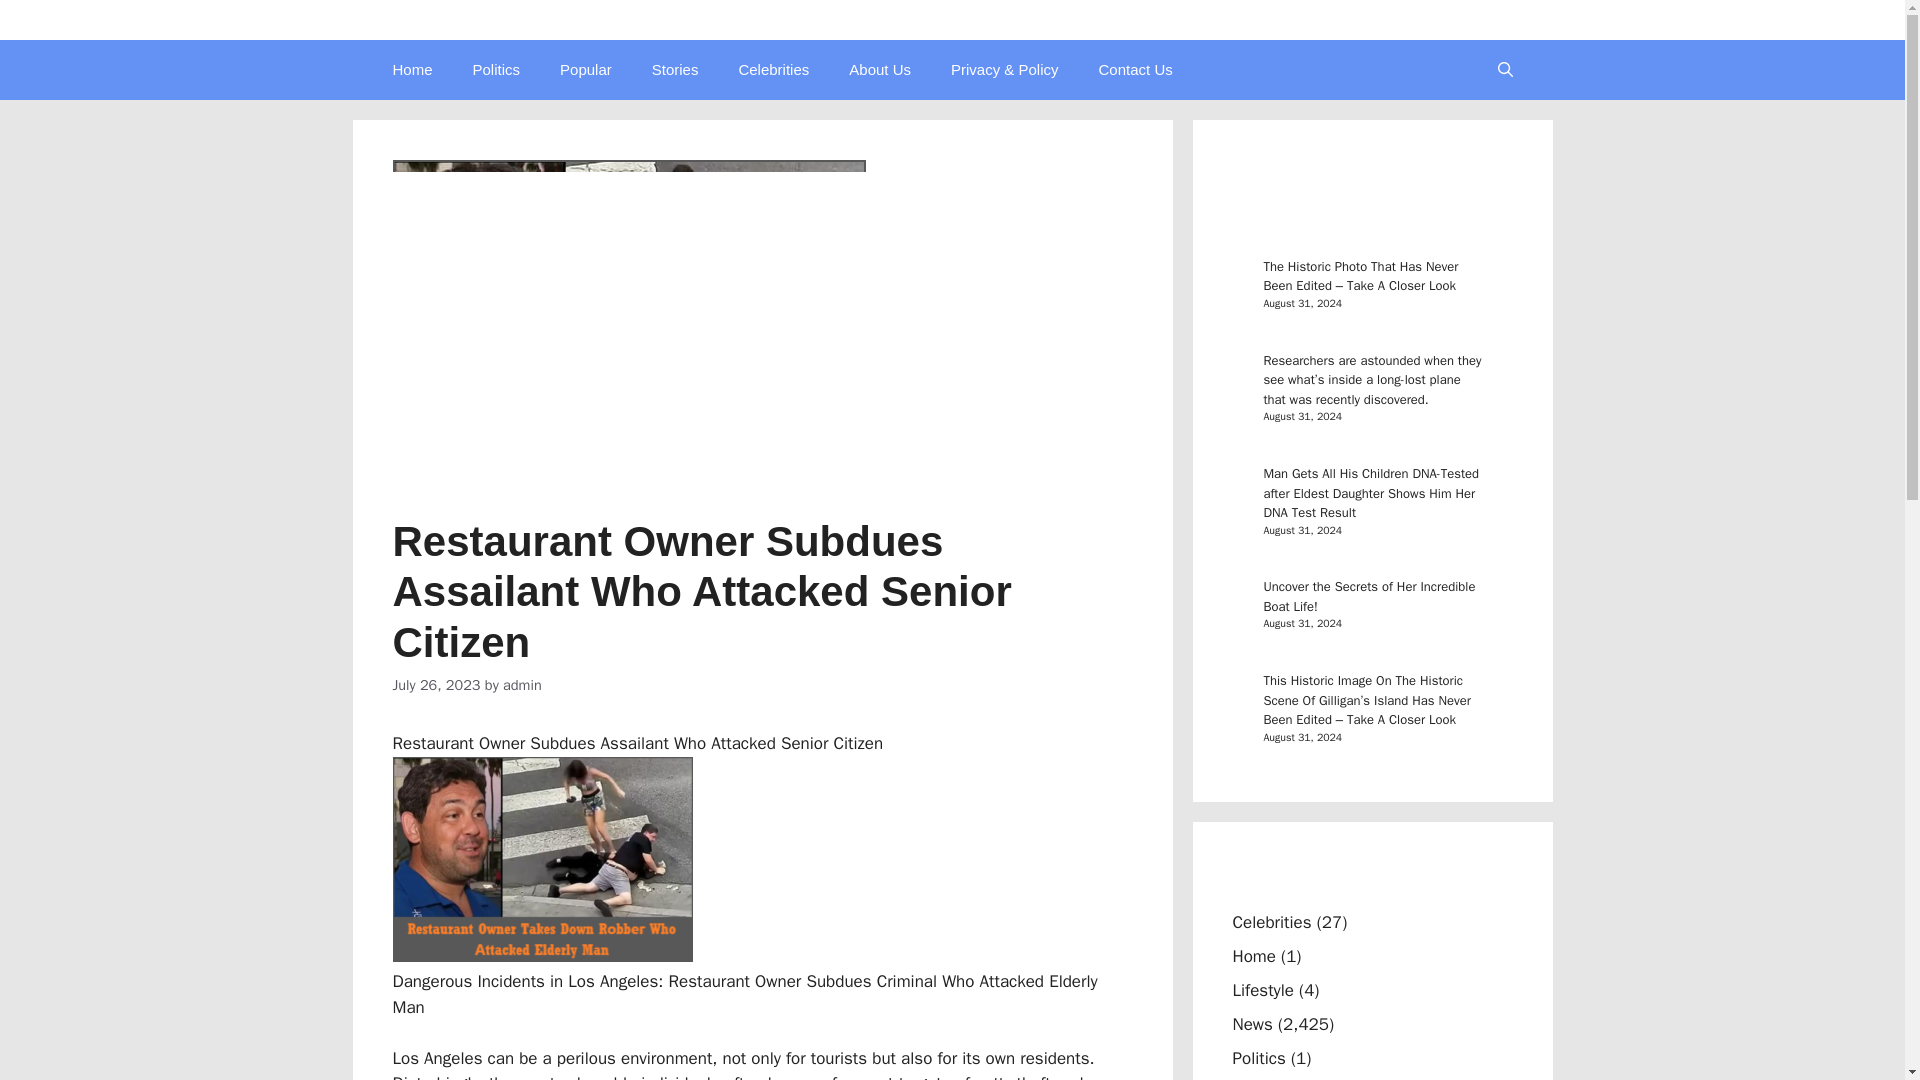  What do you see at coordinates (412, 70) in the screenshot?
I see `Home` at bounding box center [412, 70].